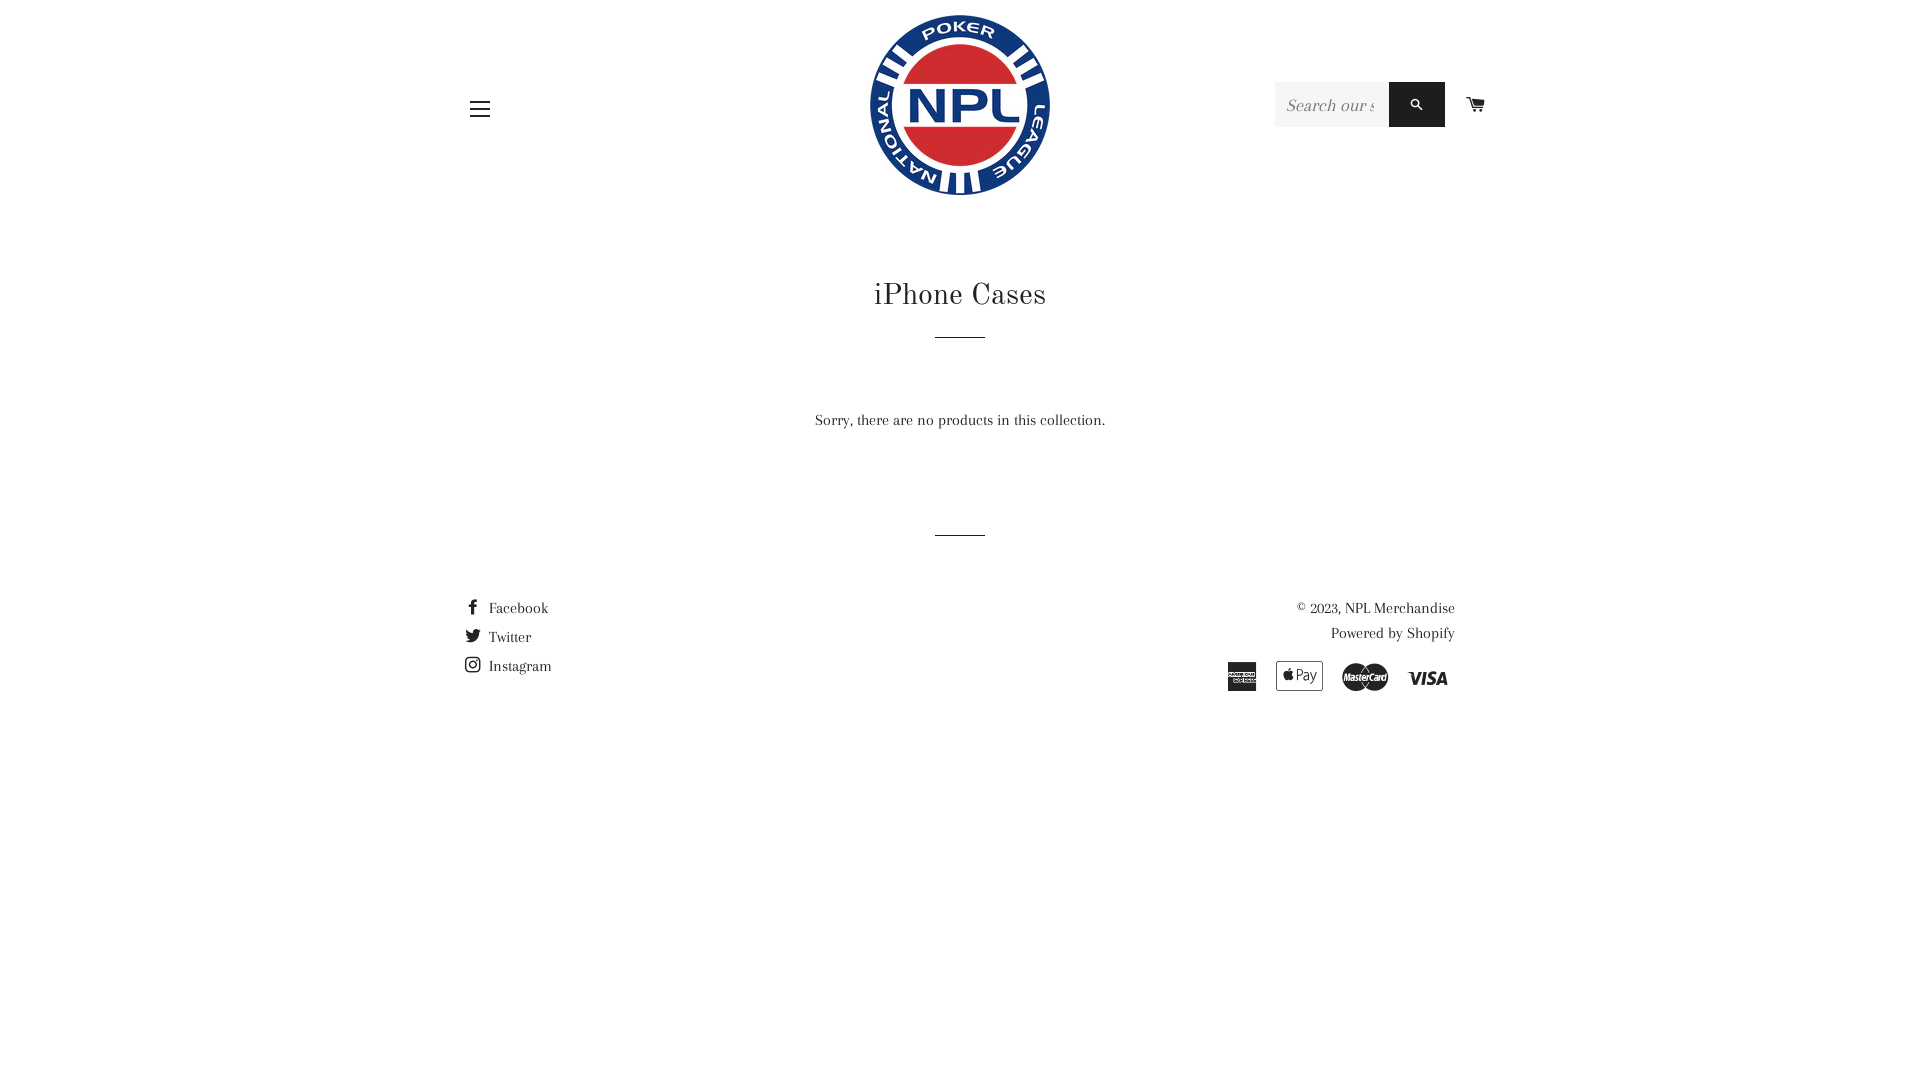 The height and width of the screenshot is (1080, 1920). Describe the element at coordinates (508, 666) in the screenshot. I see `Instagram` at that location.